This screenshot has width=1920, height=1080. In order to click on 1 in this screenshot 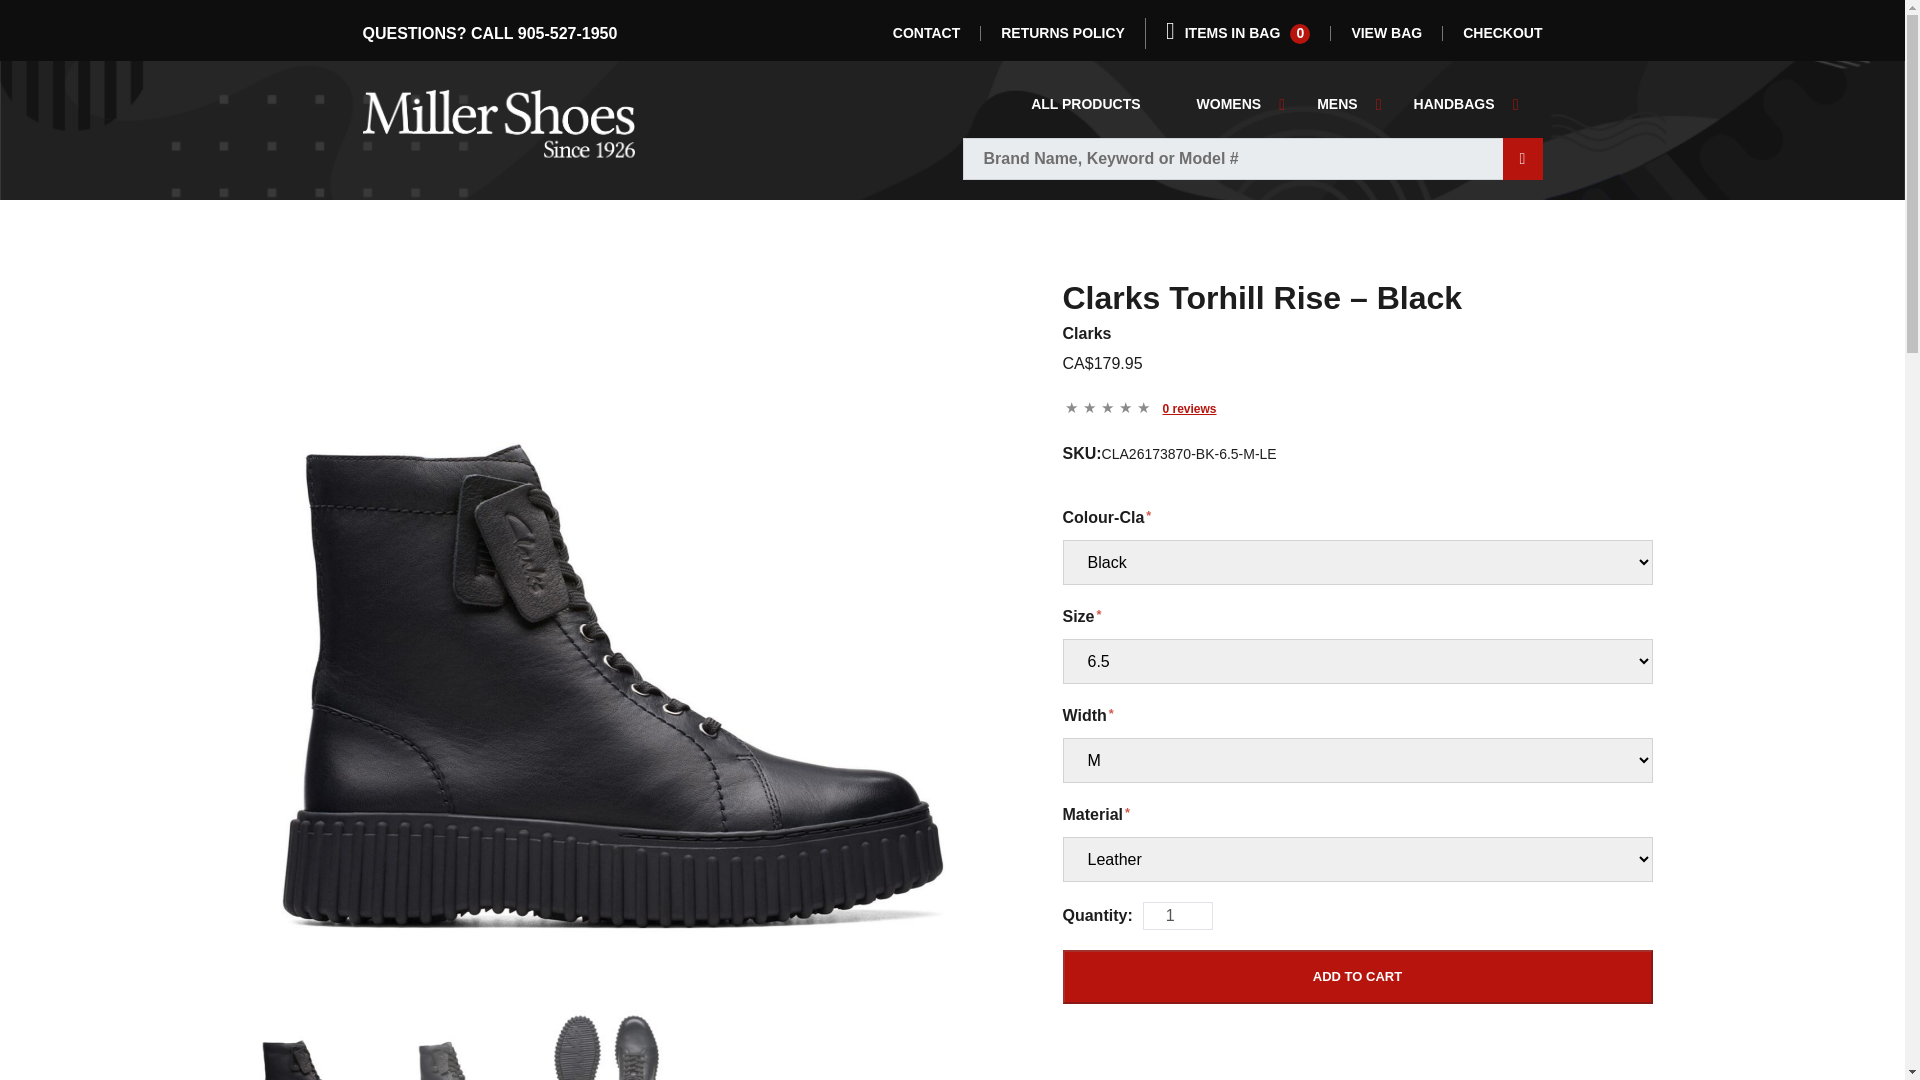, I will do `click(1237, 33)`.